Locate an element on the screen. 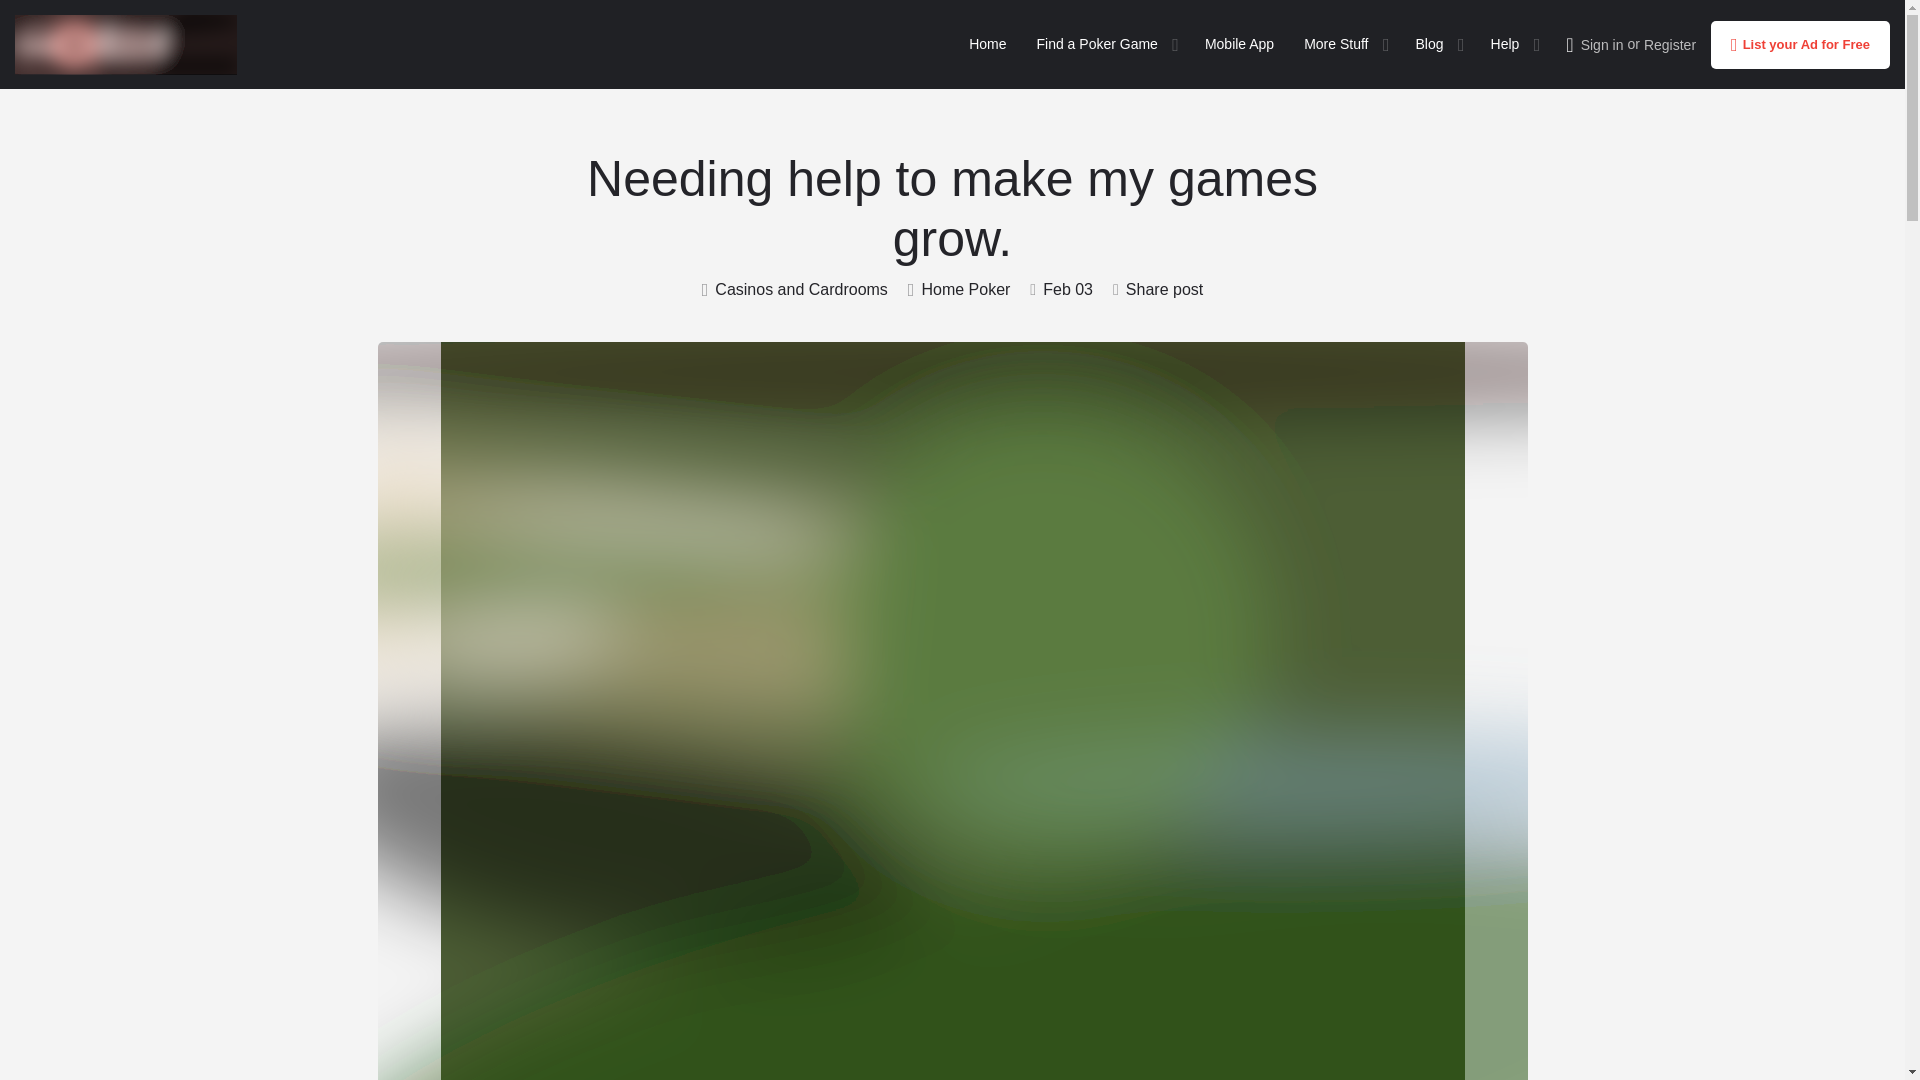 Image resolution: width=1920 pixels, height=1080 pixels. List your Ad for Free is located at coordinates (1800, 44).